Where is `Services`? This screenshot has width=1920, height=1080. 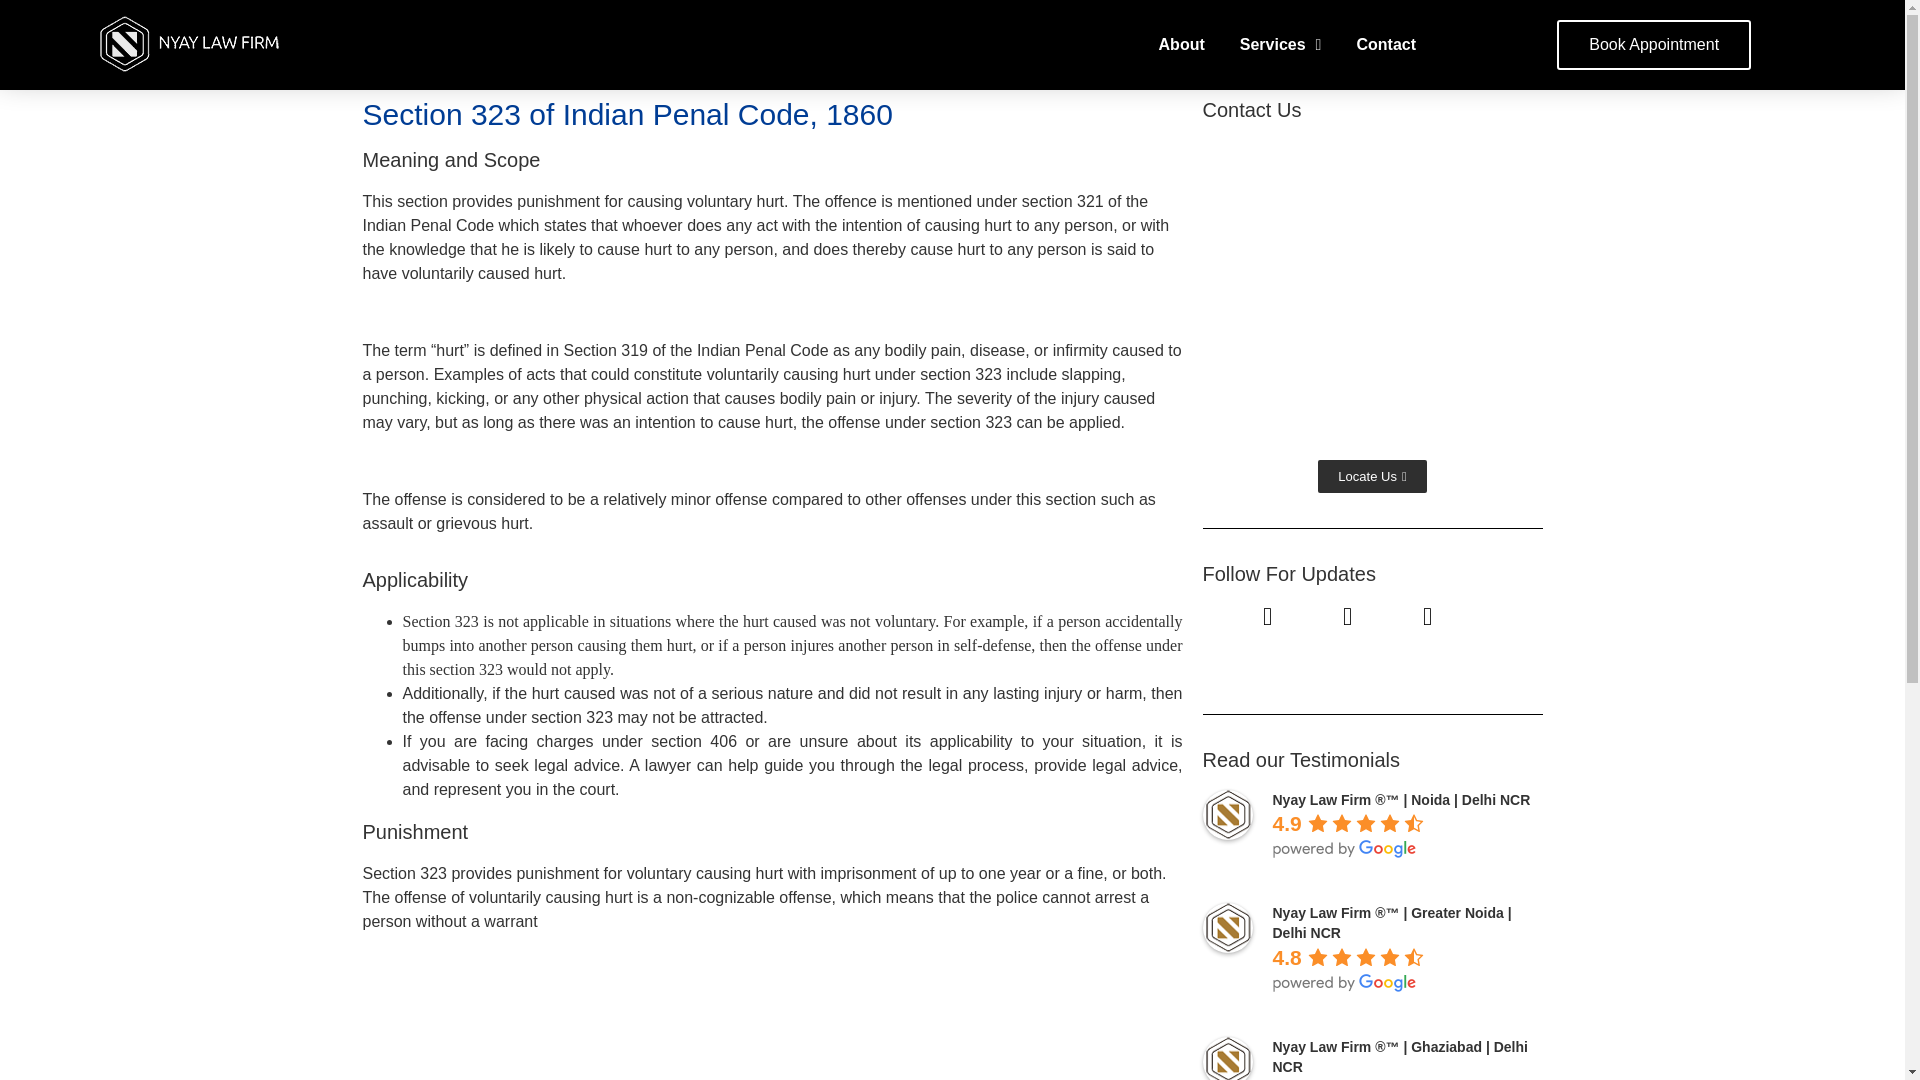 Services is located at coordinates (1281, 44).